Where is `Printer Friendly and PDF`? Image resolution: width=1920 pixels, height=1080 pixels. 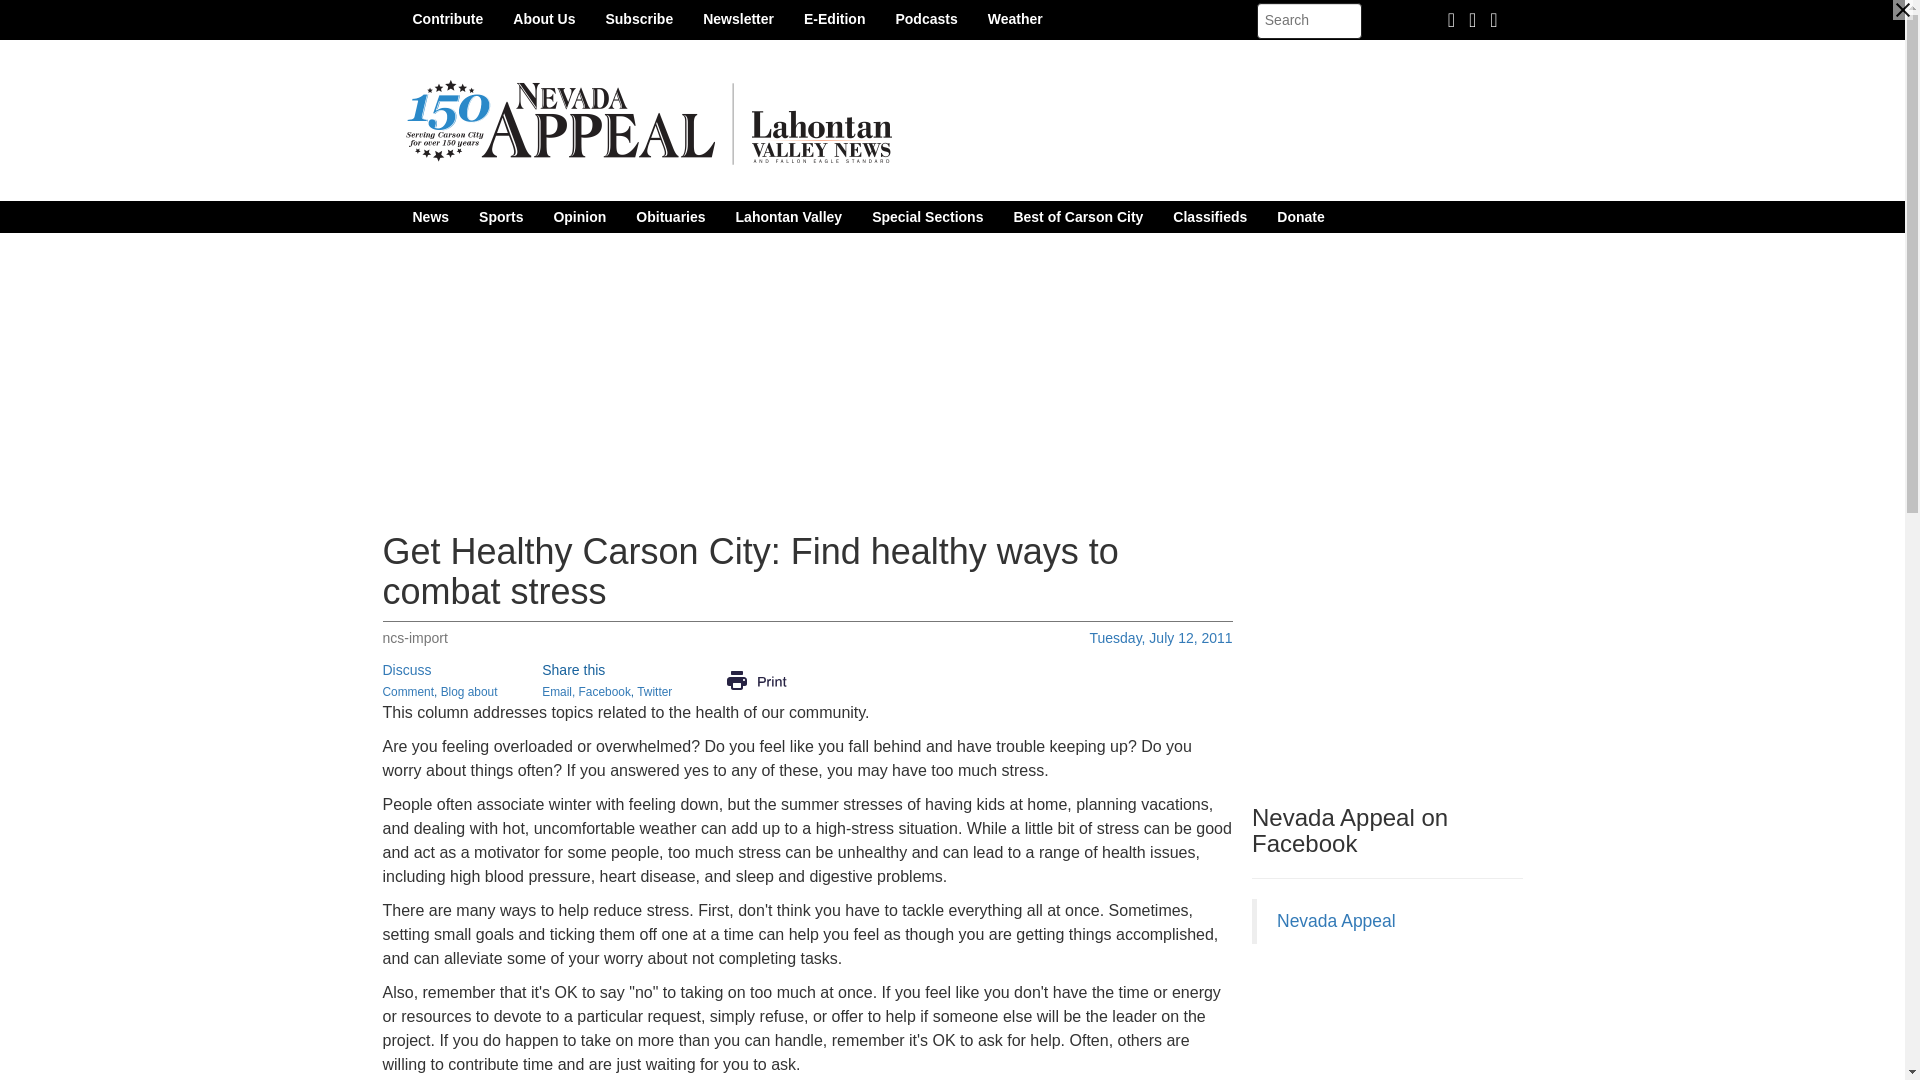
Printer Friendly and PDF is located at coordinates (755, 679).